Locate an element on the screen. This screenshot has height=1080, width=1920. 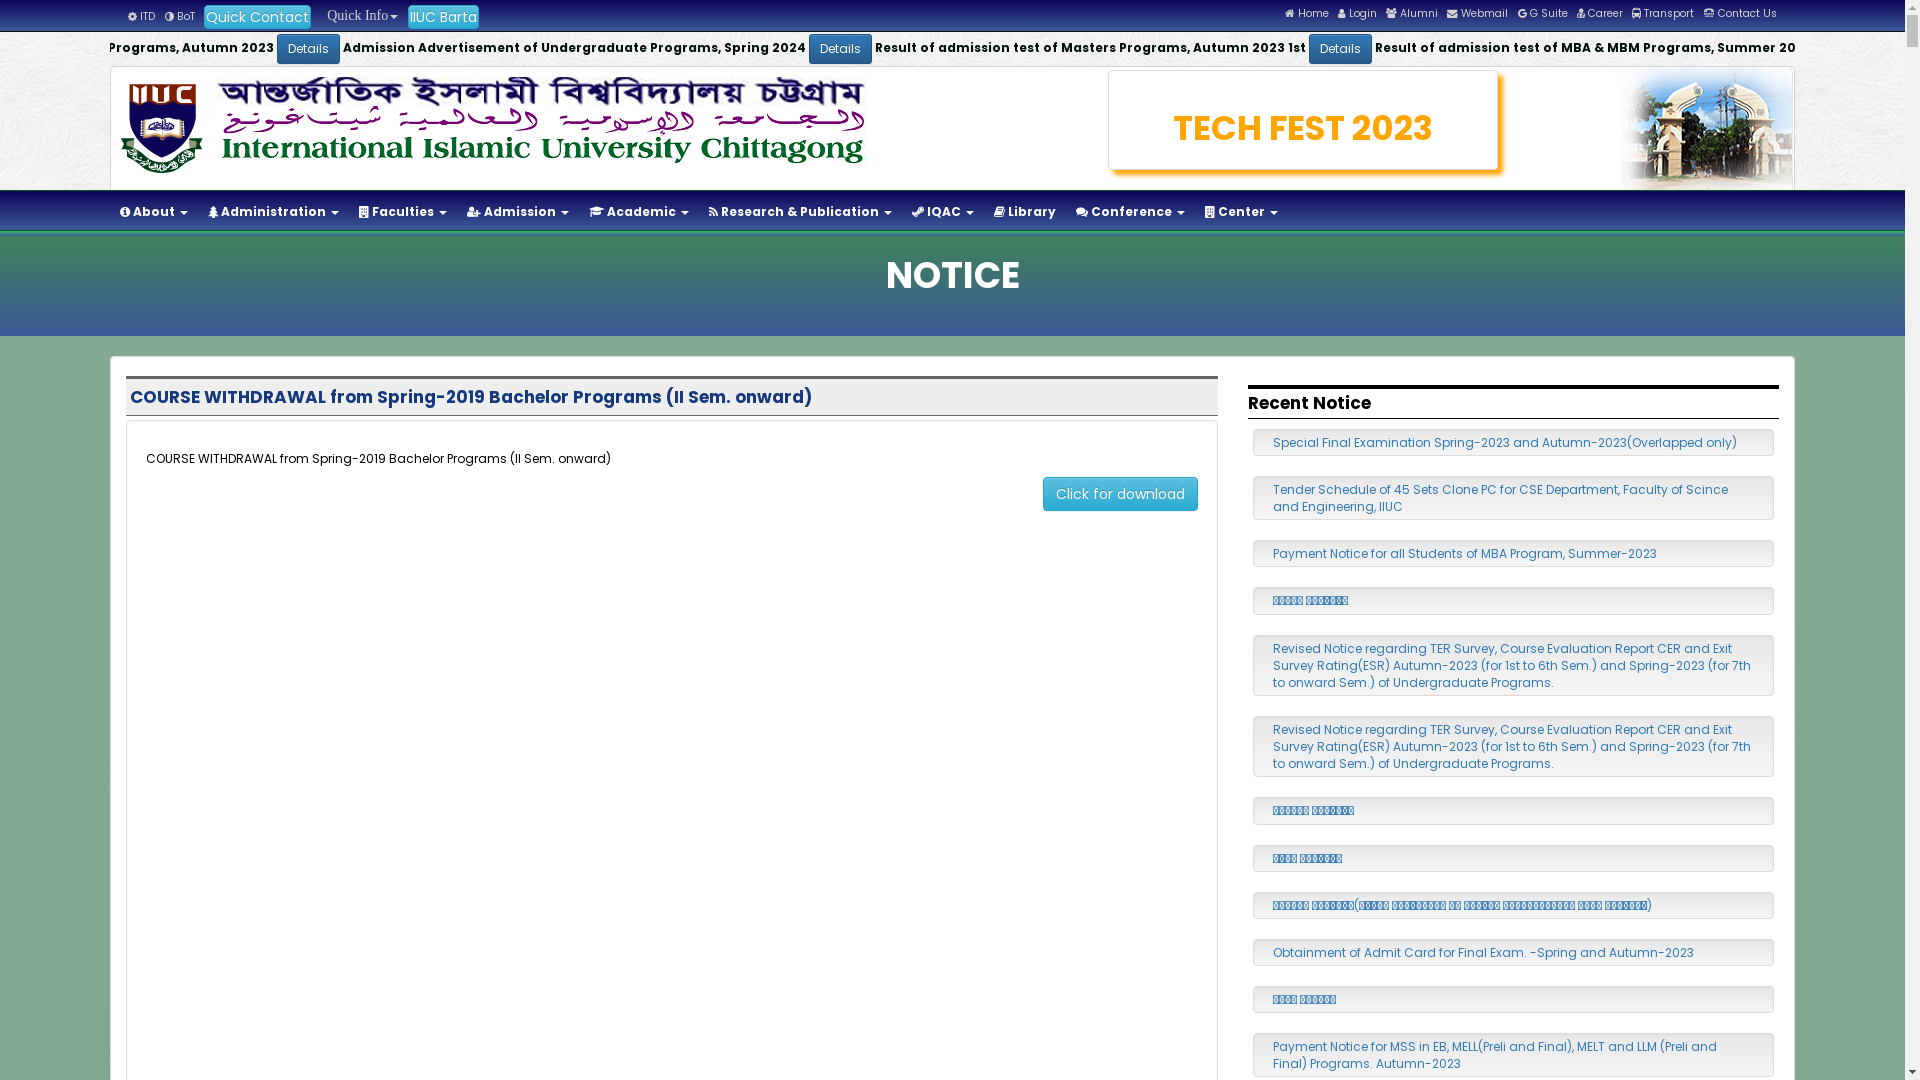
Faculties is located at coordinates (403, 212).